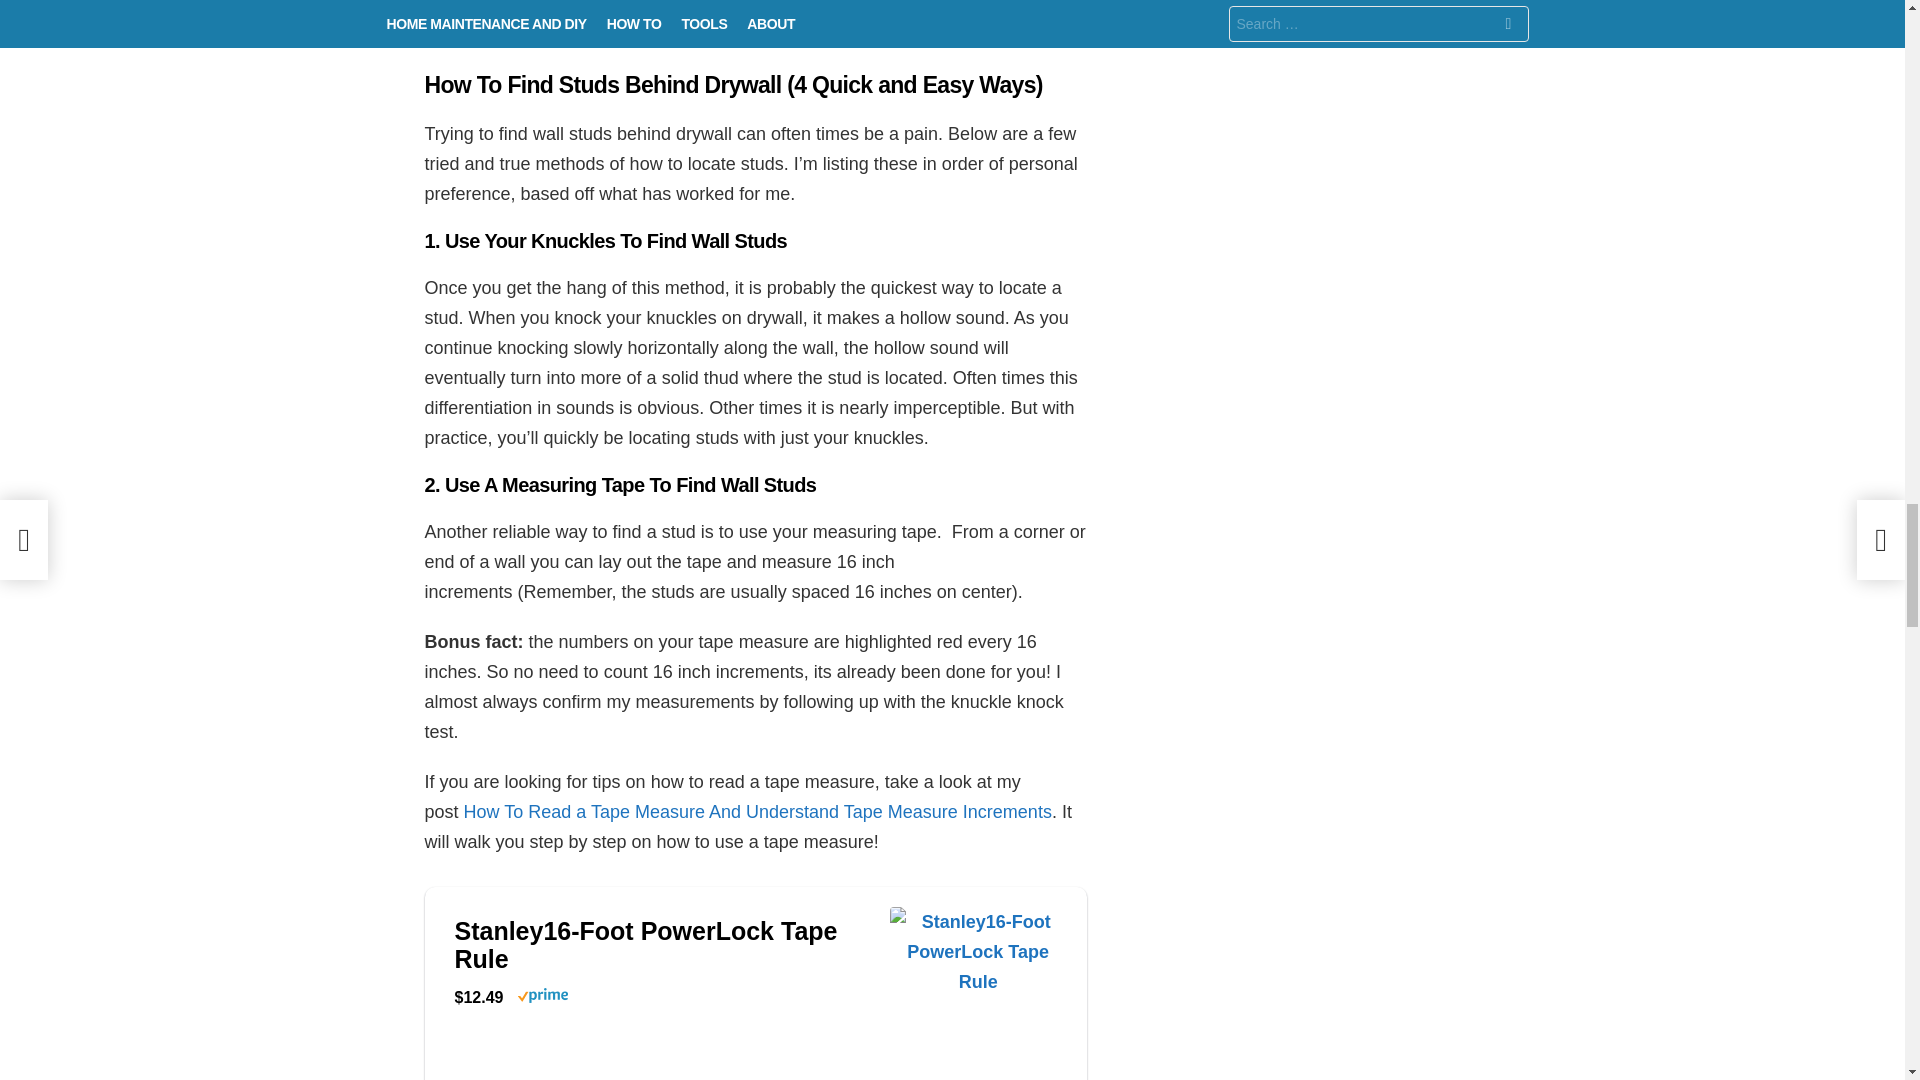 This screenshot has height=1080, width=1920. I want to click on Stanley16-Foot PowerLock Tape Rule, so click(661, 944).